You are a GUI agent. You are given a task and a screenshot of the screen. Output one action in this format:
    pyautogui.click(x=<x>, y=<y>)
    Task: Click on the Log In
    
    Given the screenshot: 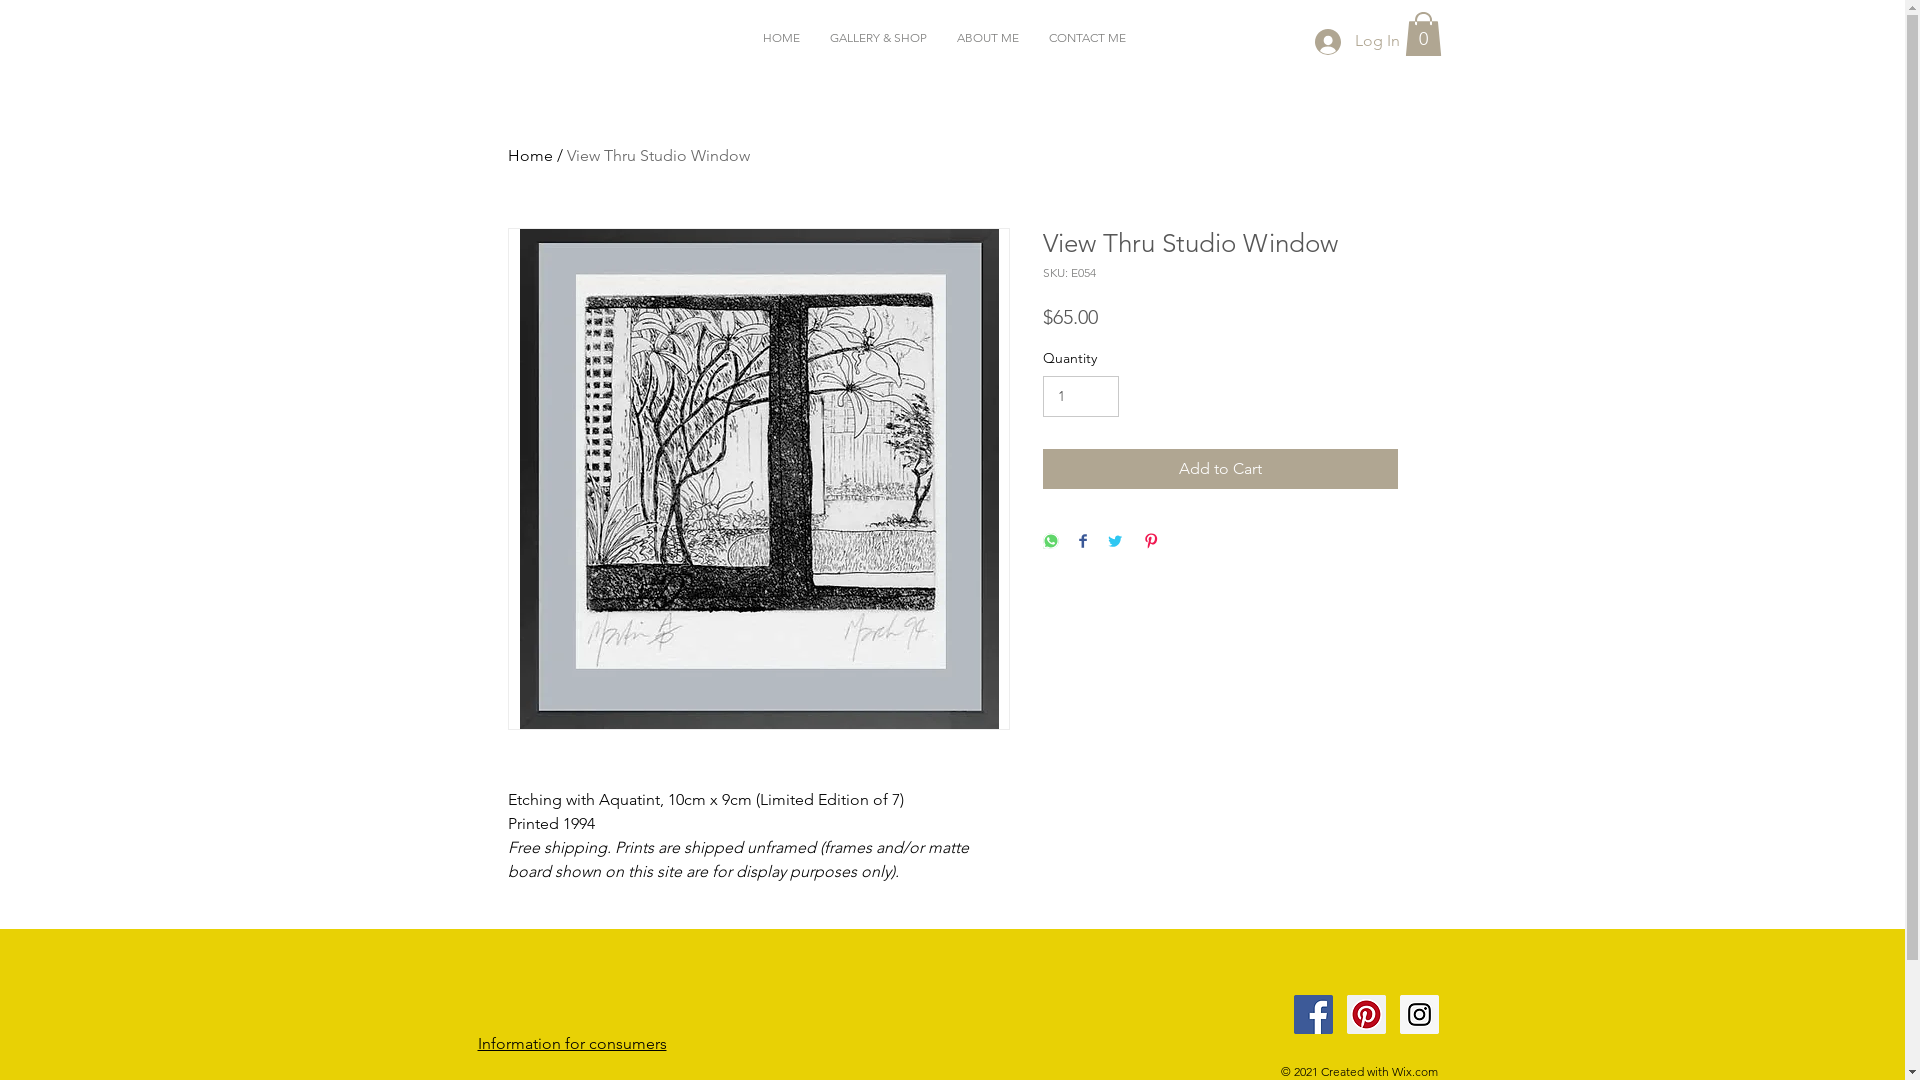 What is the action you would take?
    pyautogui.click(x=1356, y=41)
    